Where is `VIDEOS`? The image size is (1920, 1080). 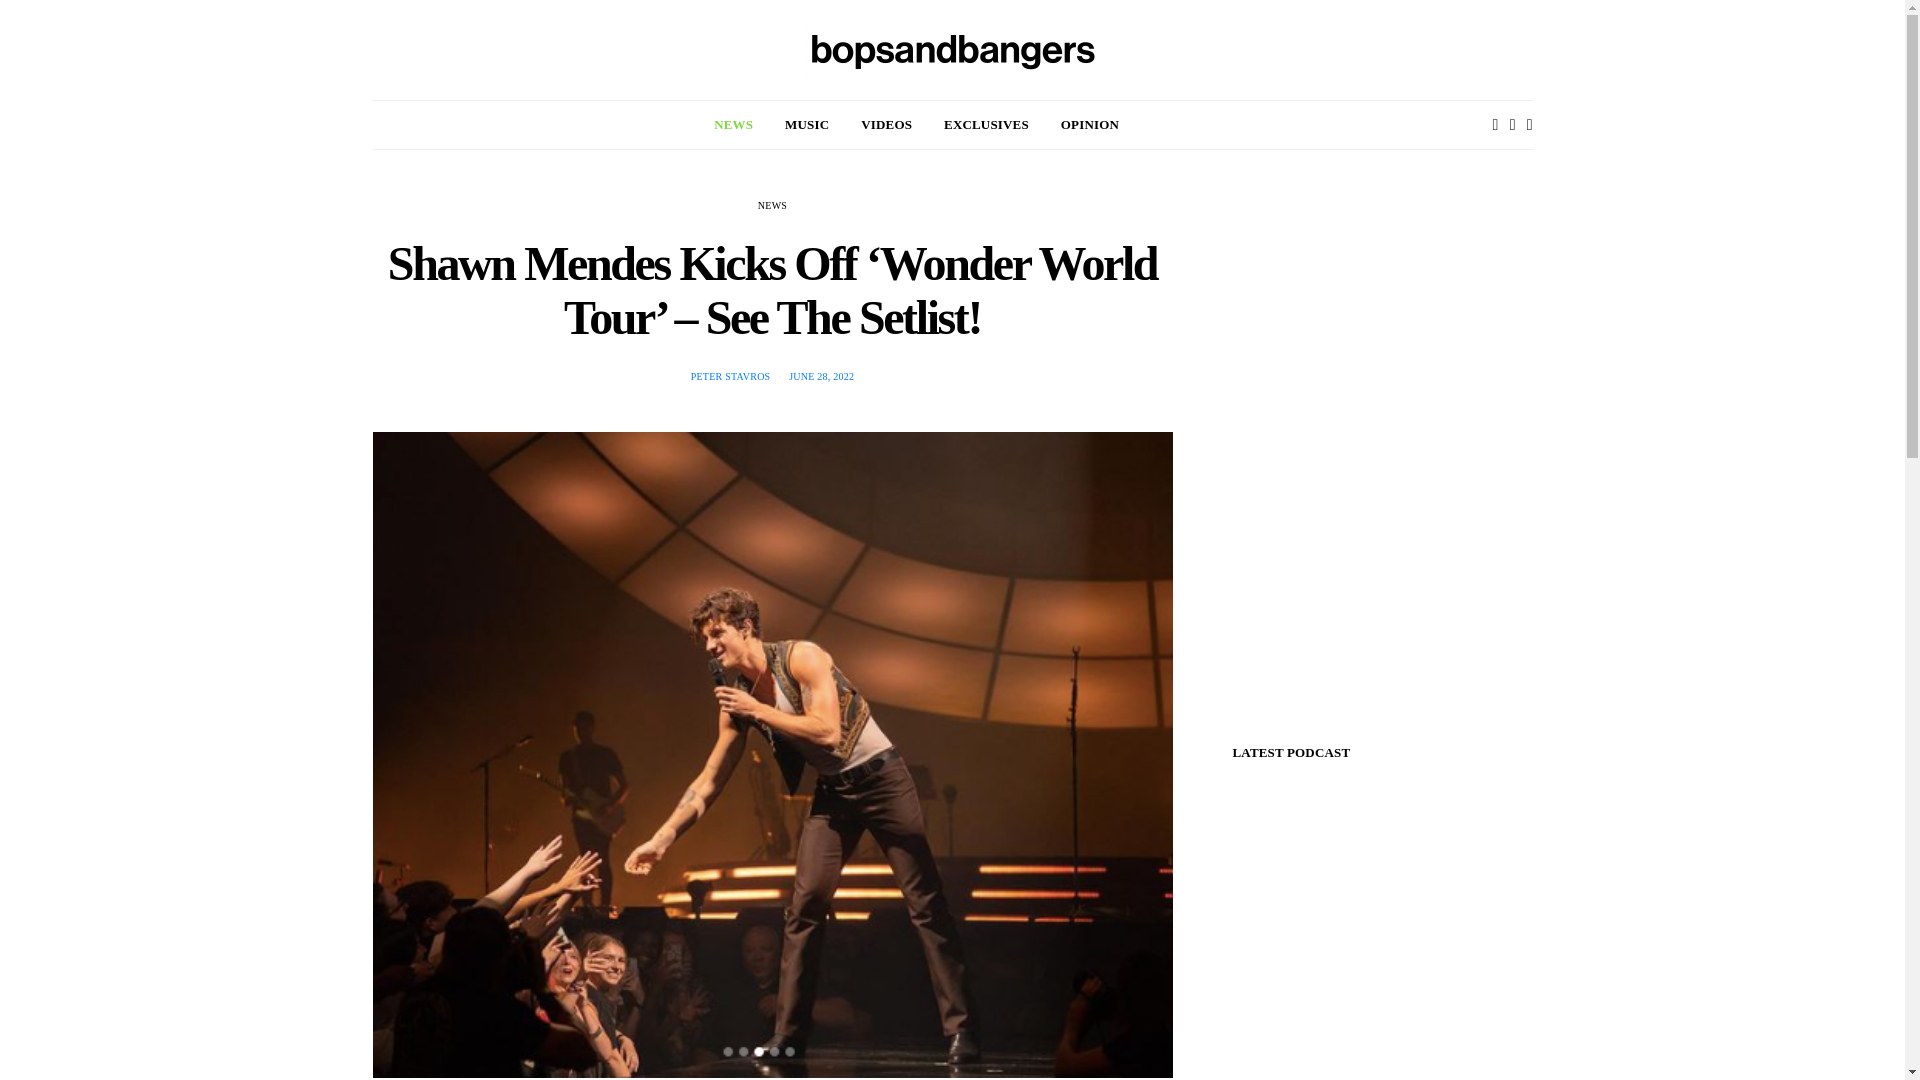
VIDEOS is located at coordinates (886, 125).